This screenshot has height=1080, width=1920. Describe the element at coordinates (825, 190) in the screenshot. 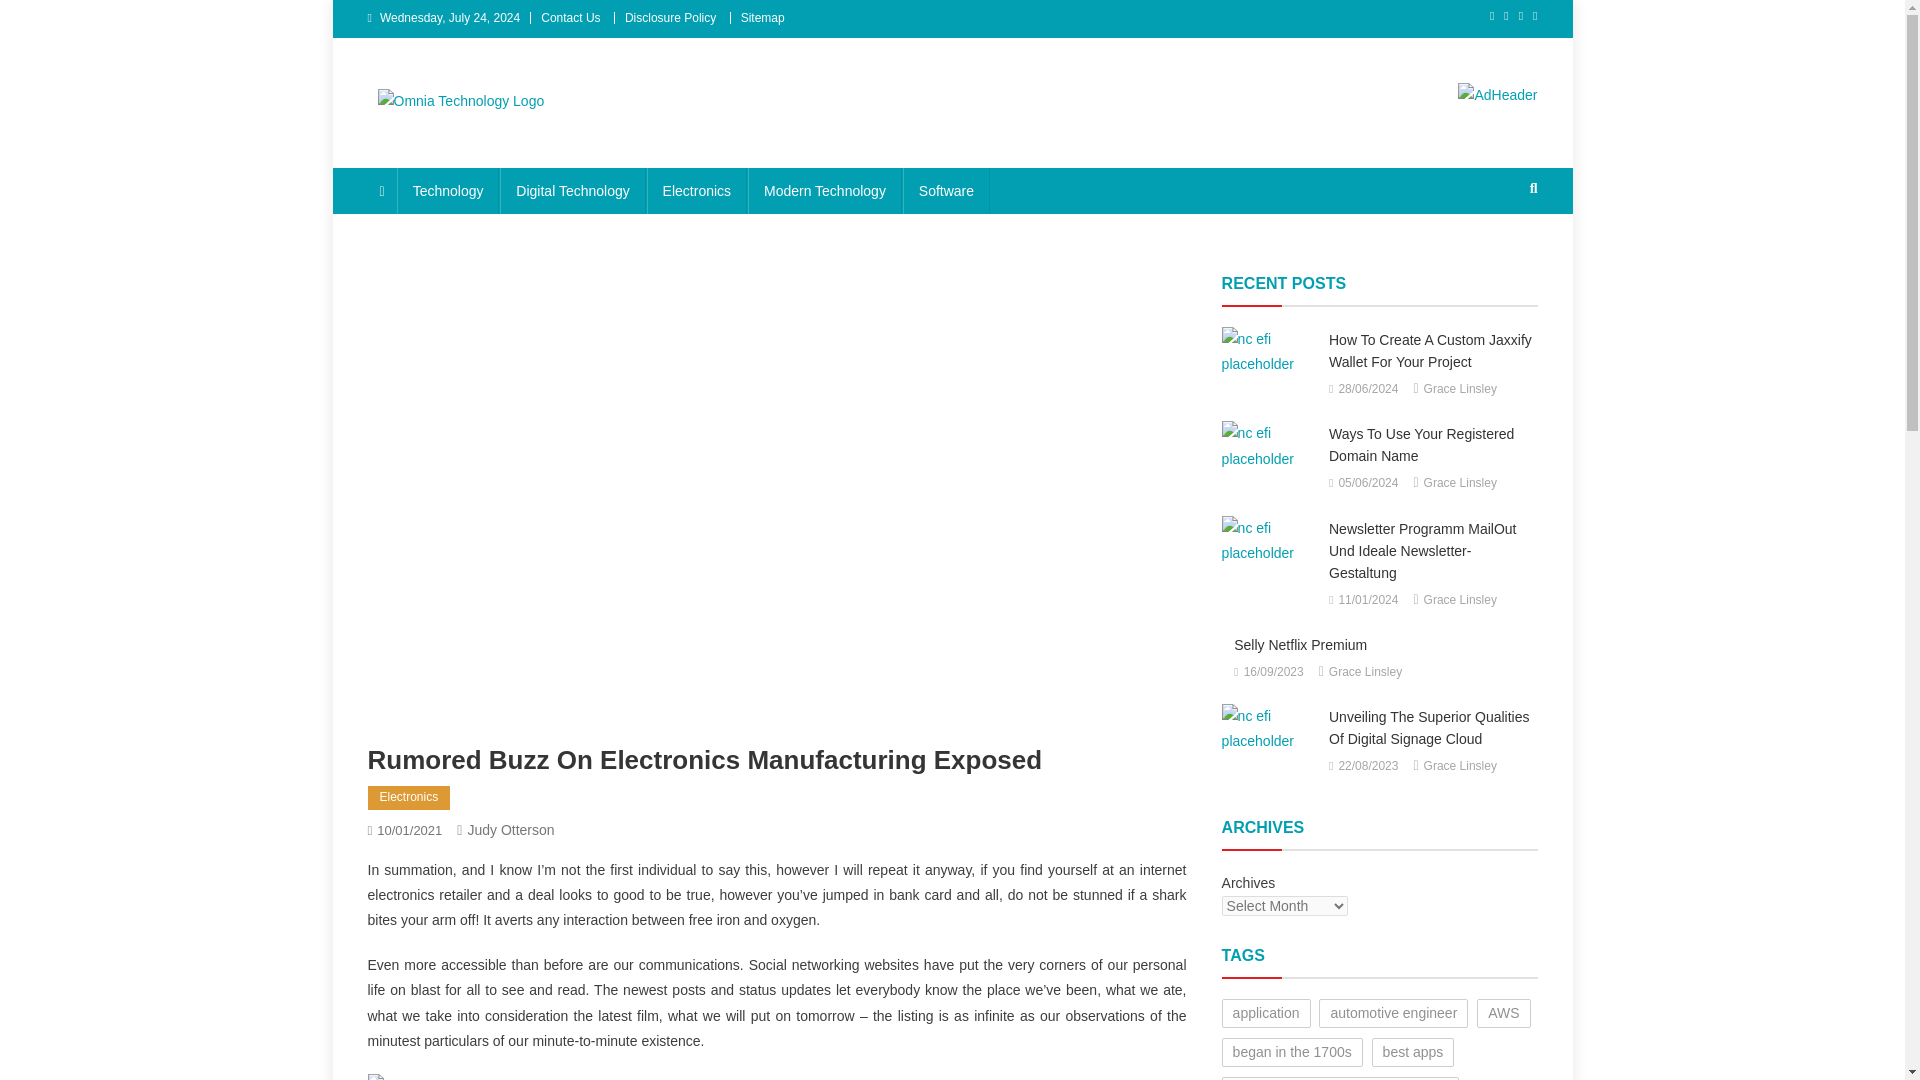

I see `Modern Technology` at that location.